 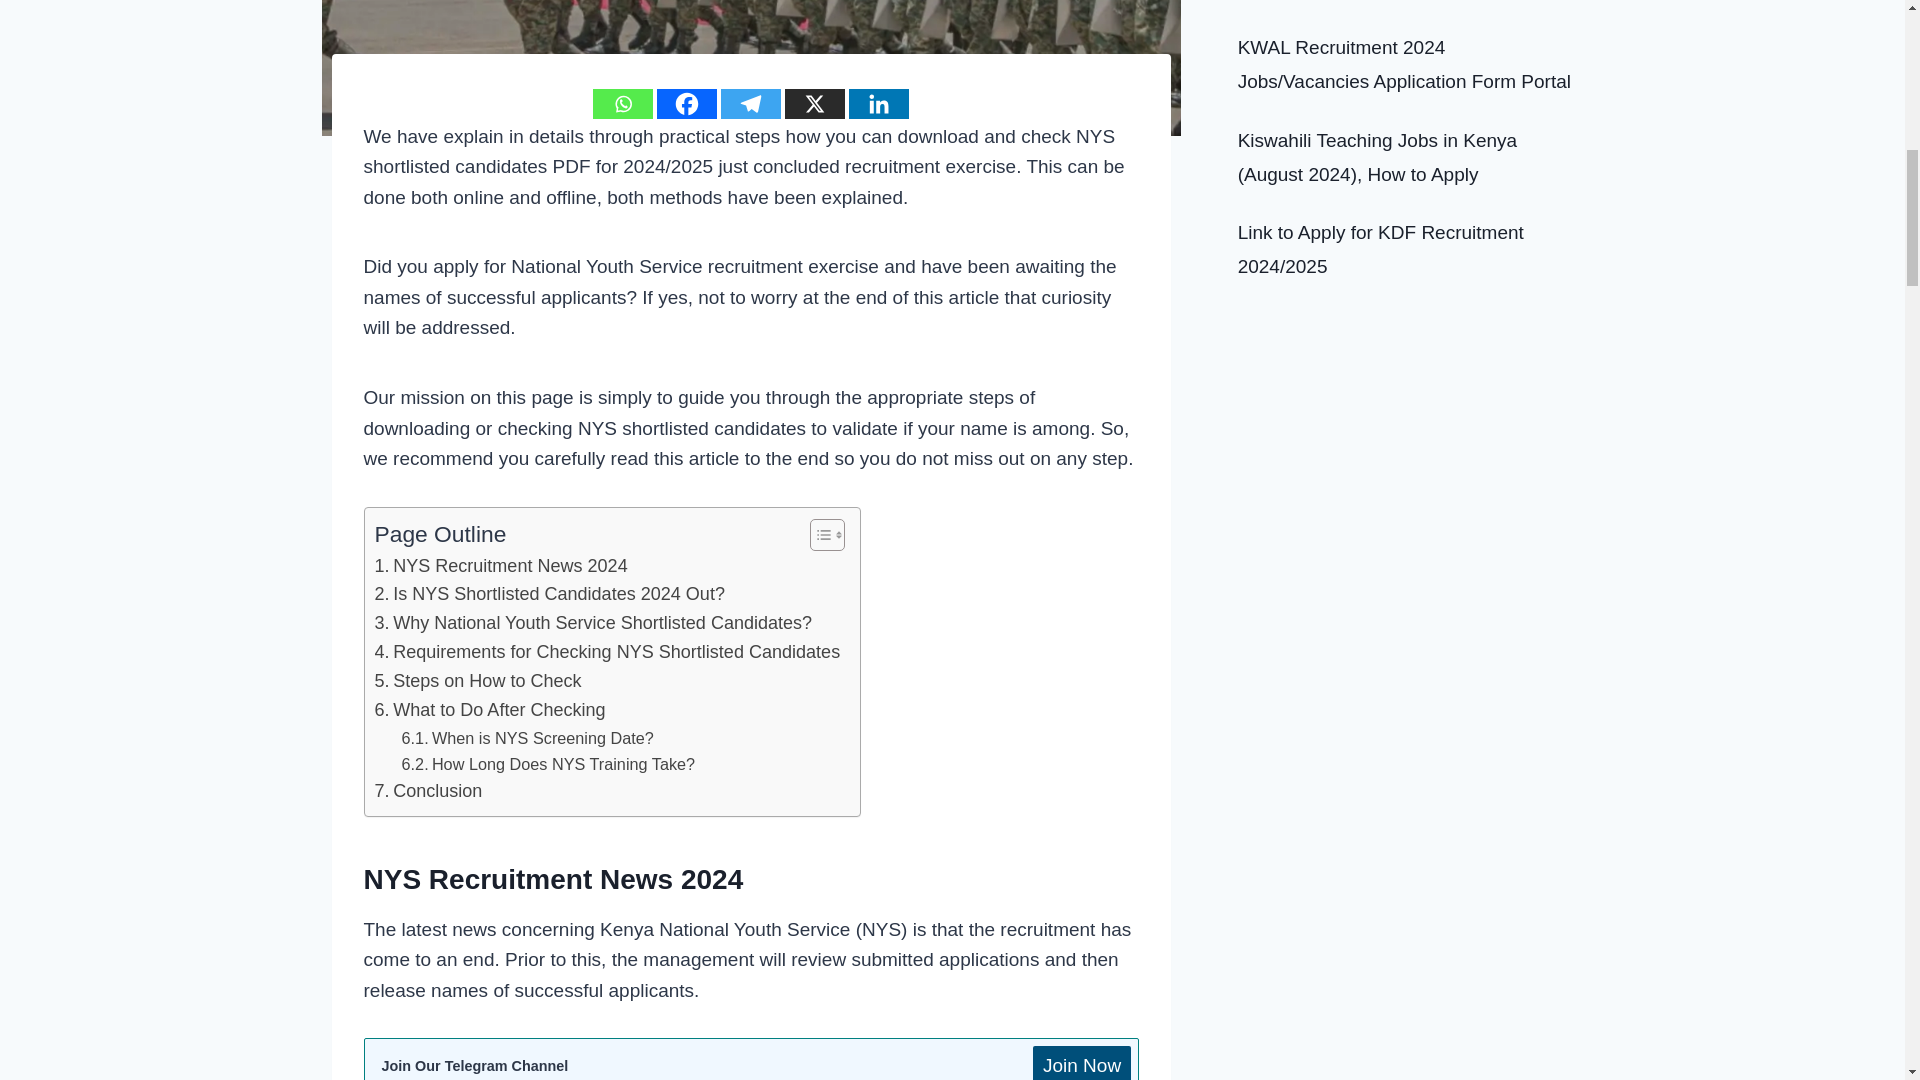 What do you see at coordinates (489, 710) in the screenshot?
I see `What to Do After Checking` at bounding box center [489, 710].